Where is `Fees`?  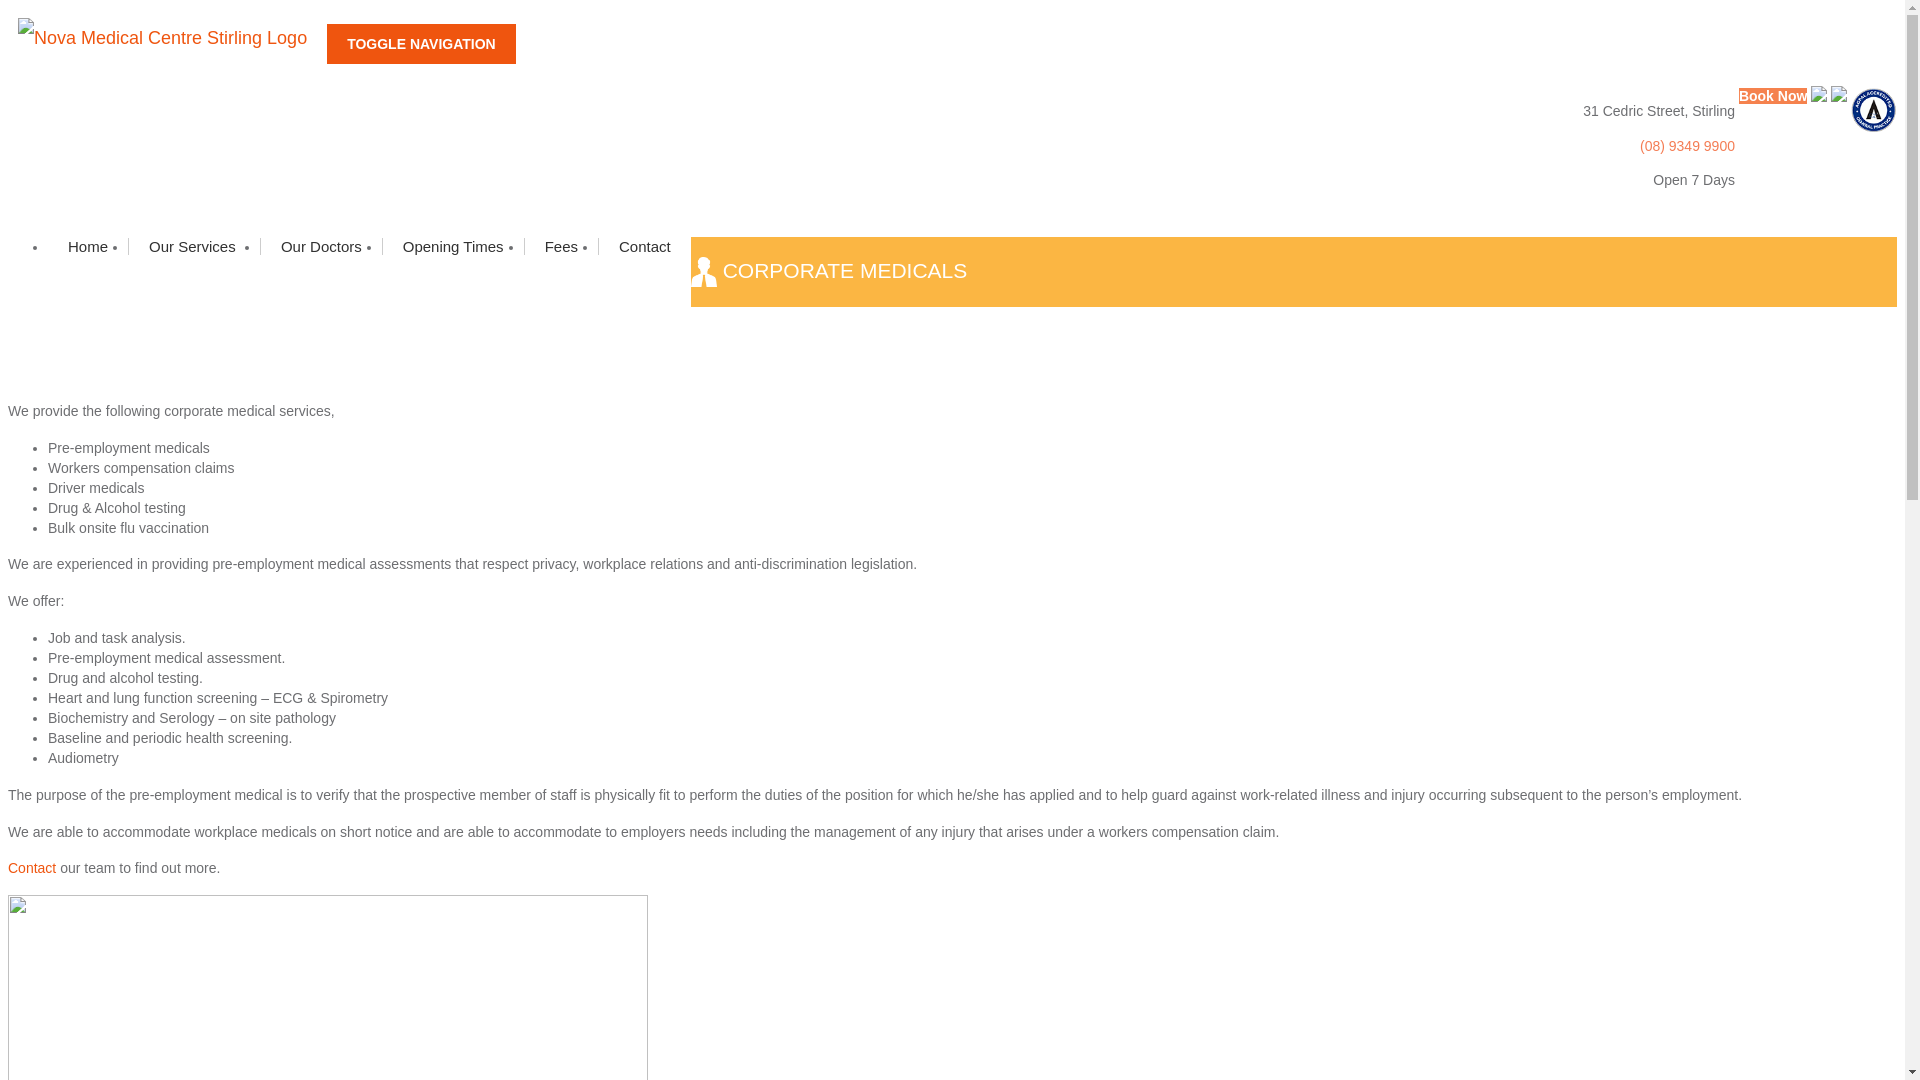 Fees is located at coordinates (561, 246).